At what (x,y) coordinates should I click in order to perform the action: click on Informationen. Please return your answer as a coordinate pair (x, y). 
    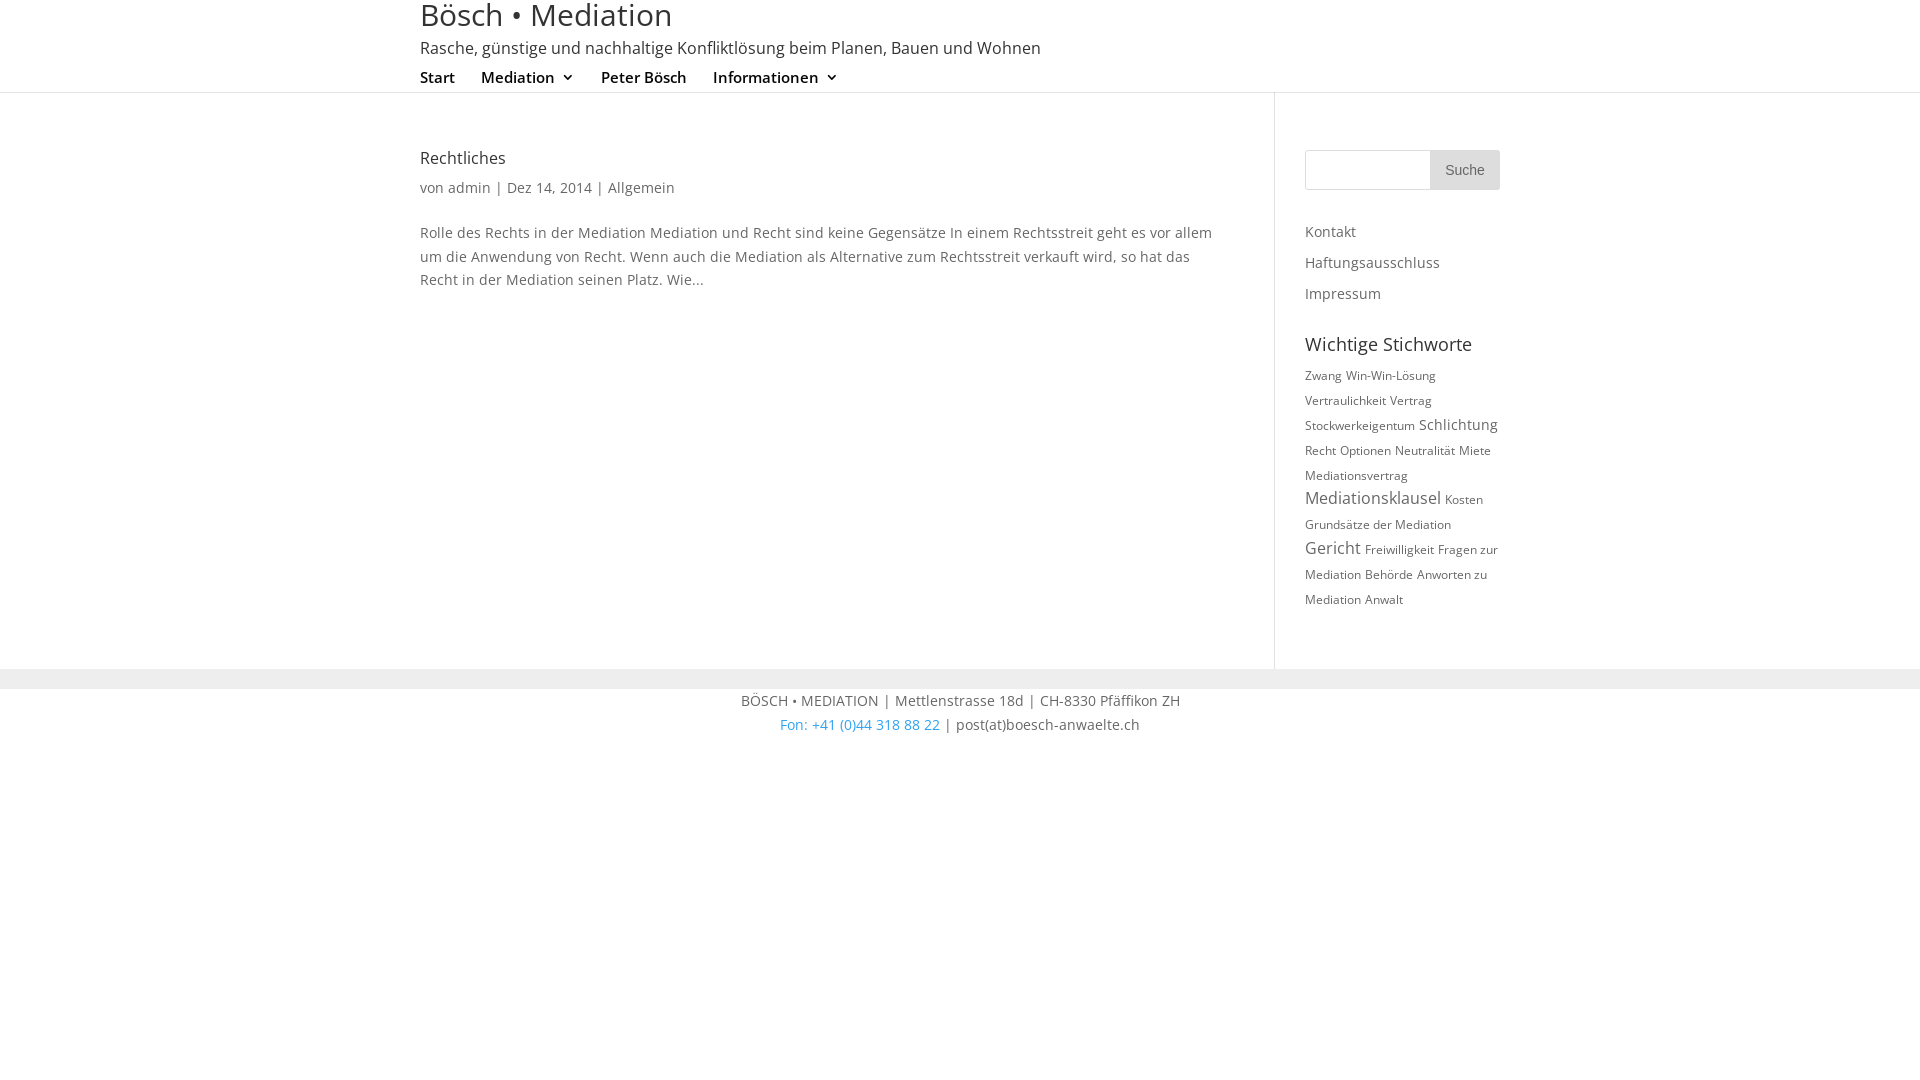
    Looking at the image, I should click on (776, 81).